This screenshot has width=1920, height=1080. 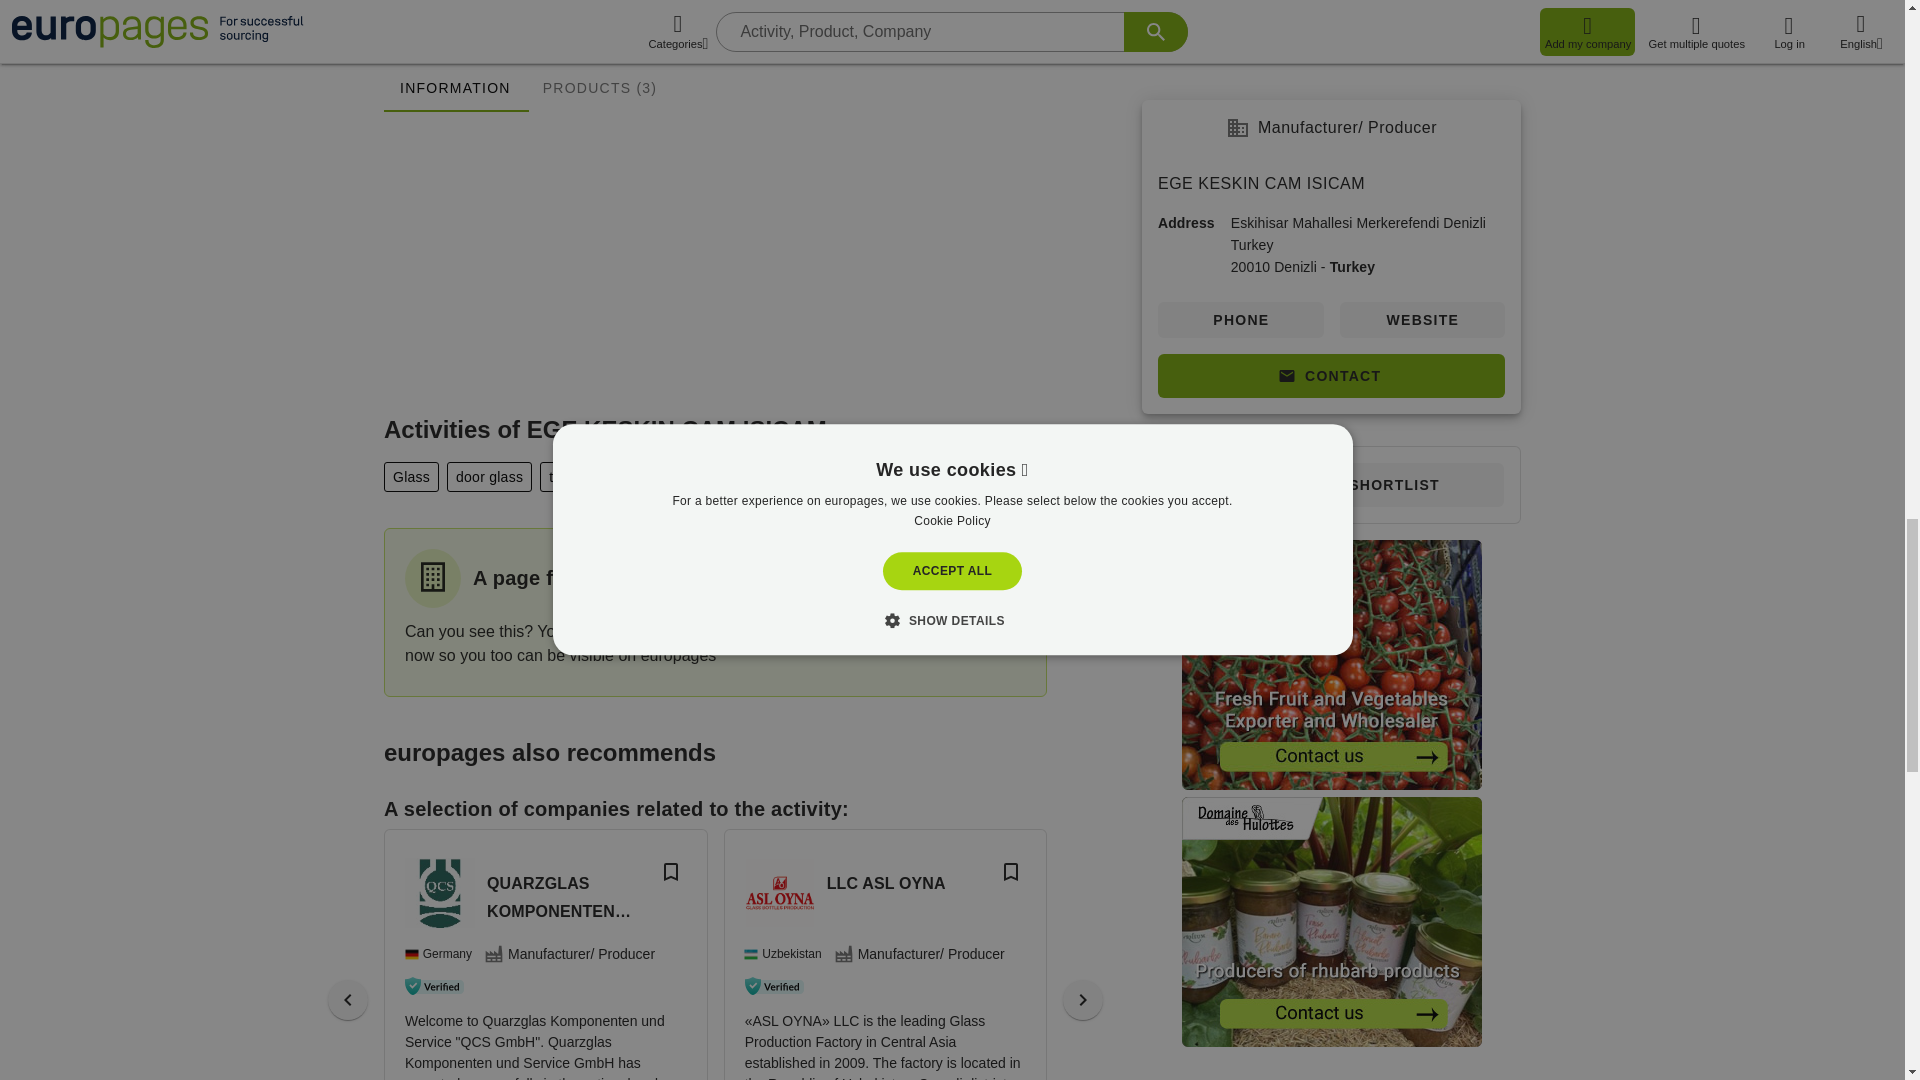 I want to click on ADD MY BUSINESS, so click(x=916, y=611).